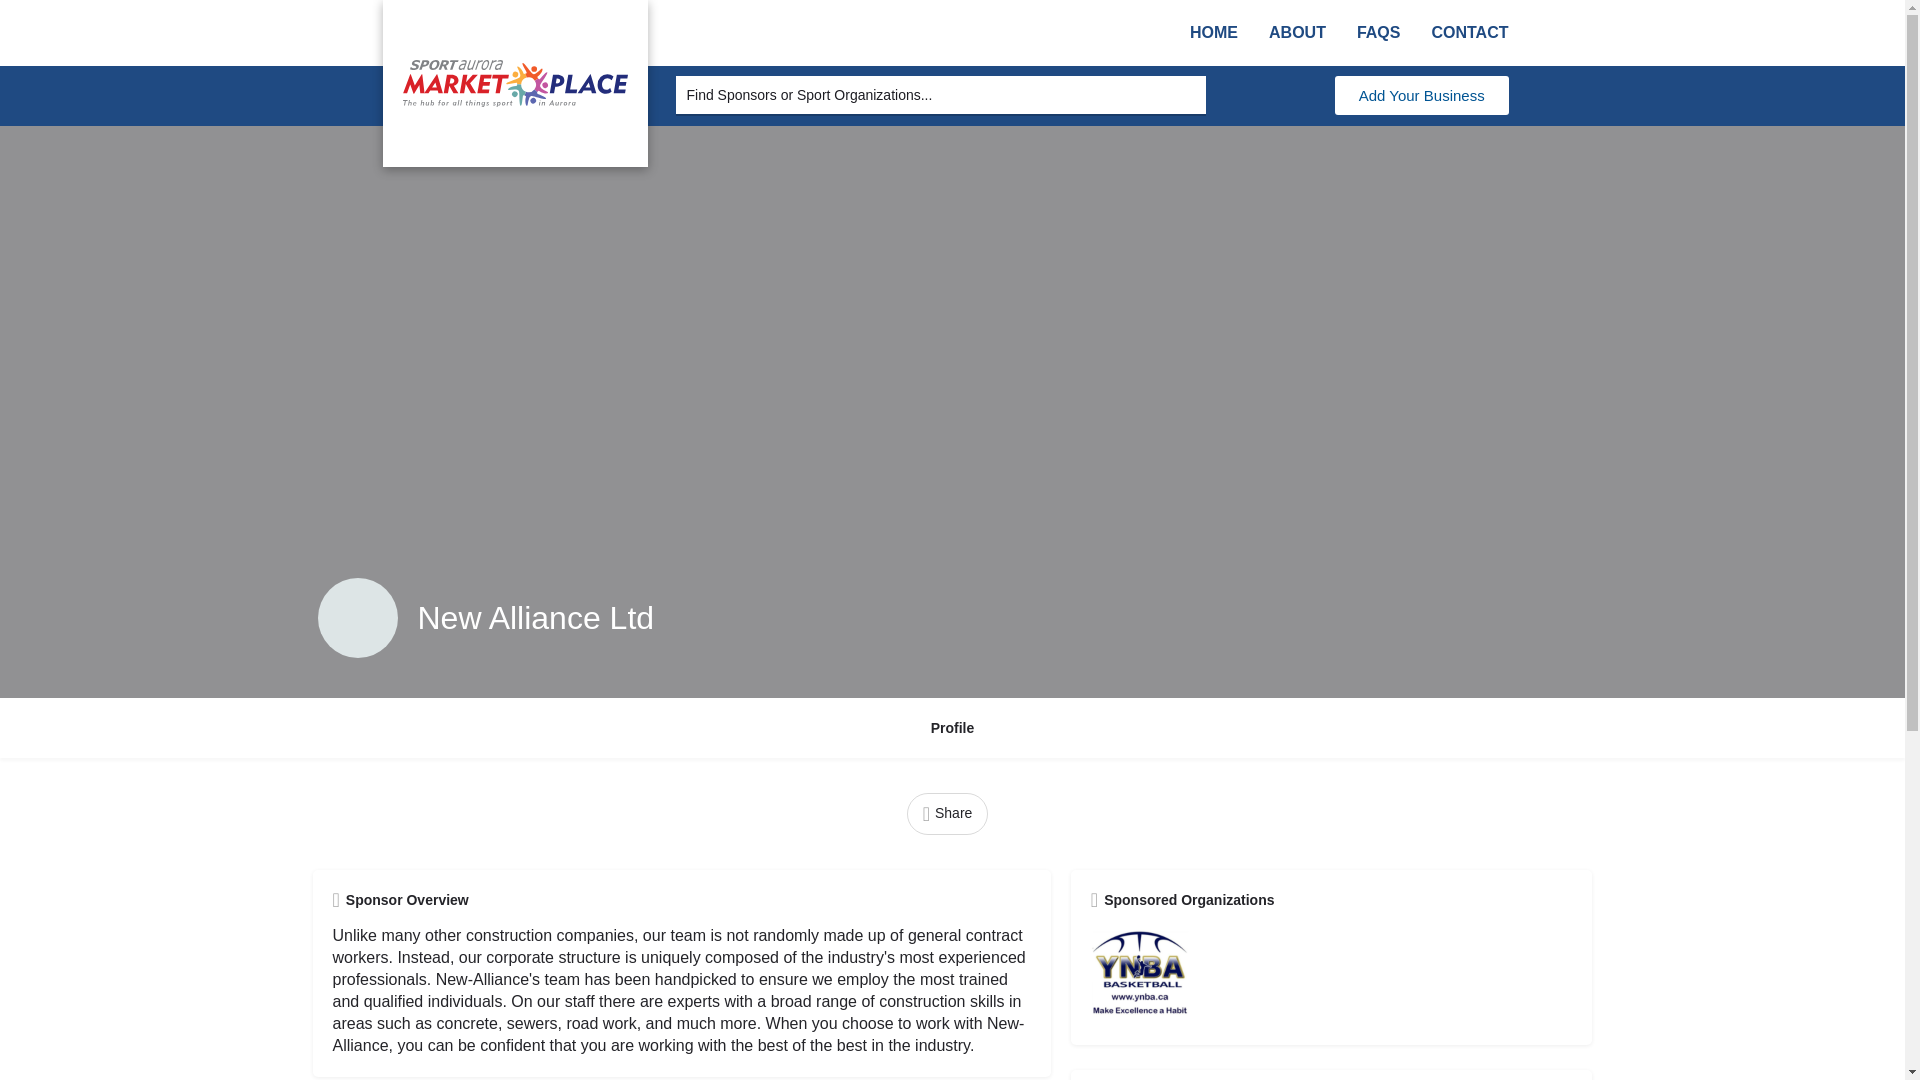 This screenshot has height=1080, width=1920. Describe the element at coordinates (1298, 32) in the screenshot. I see `ABOUT` at that location.